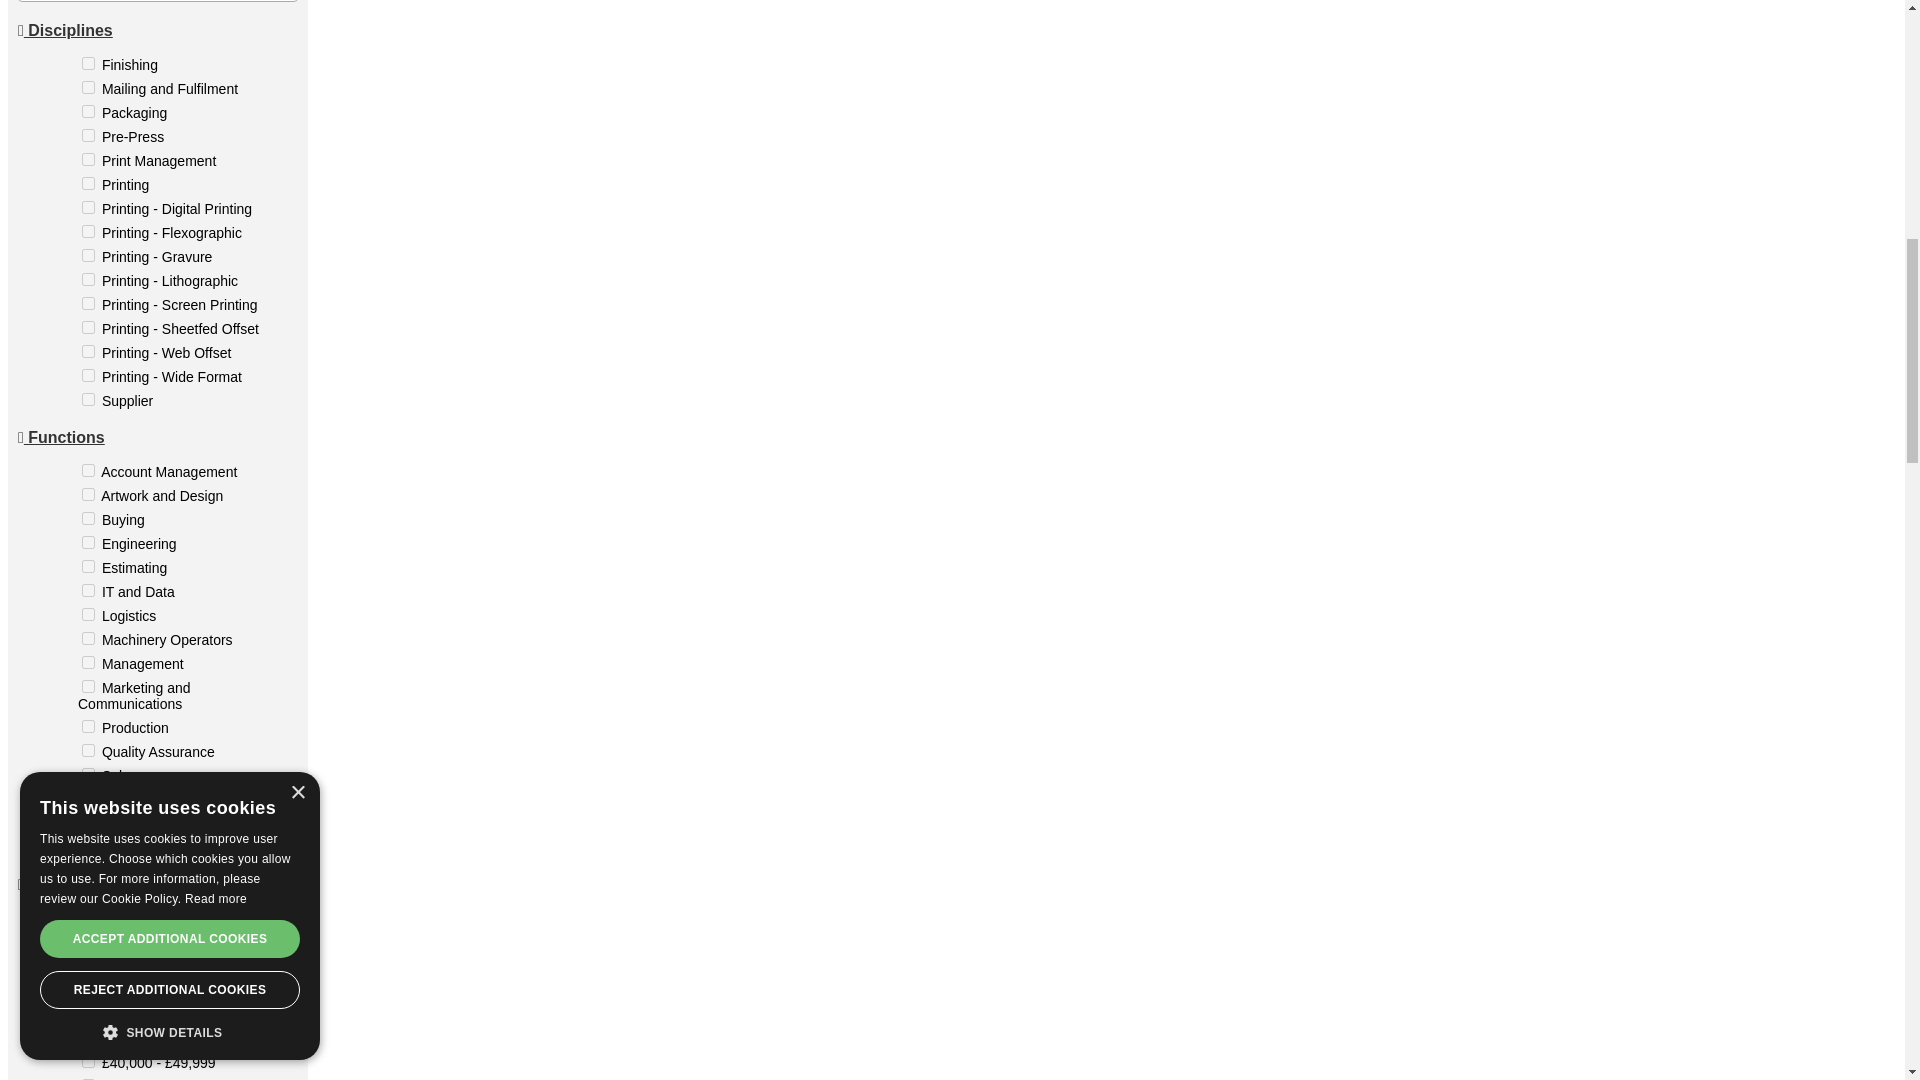  I want to click on 69, so click(88, 134).